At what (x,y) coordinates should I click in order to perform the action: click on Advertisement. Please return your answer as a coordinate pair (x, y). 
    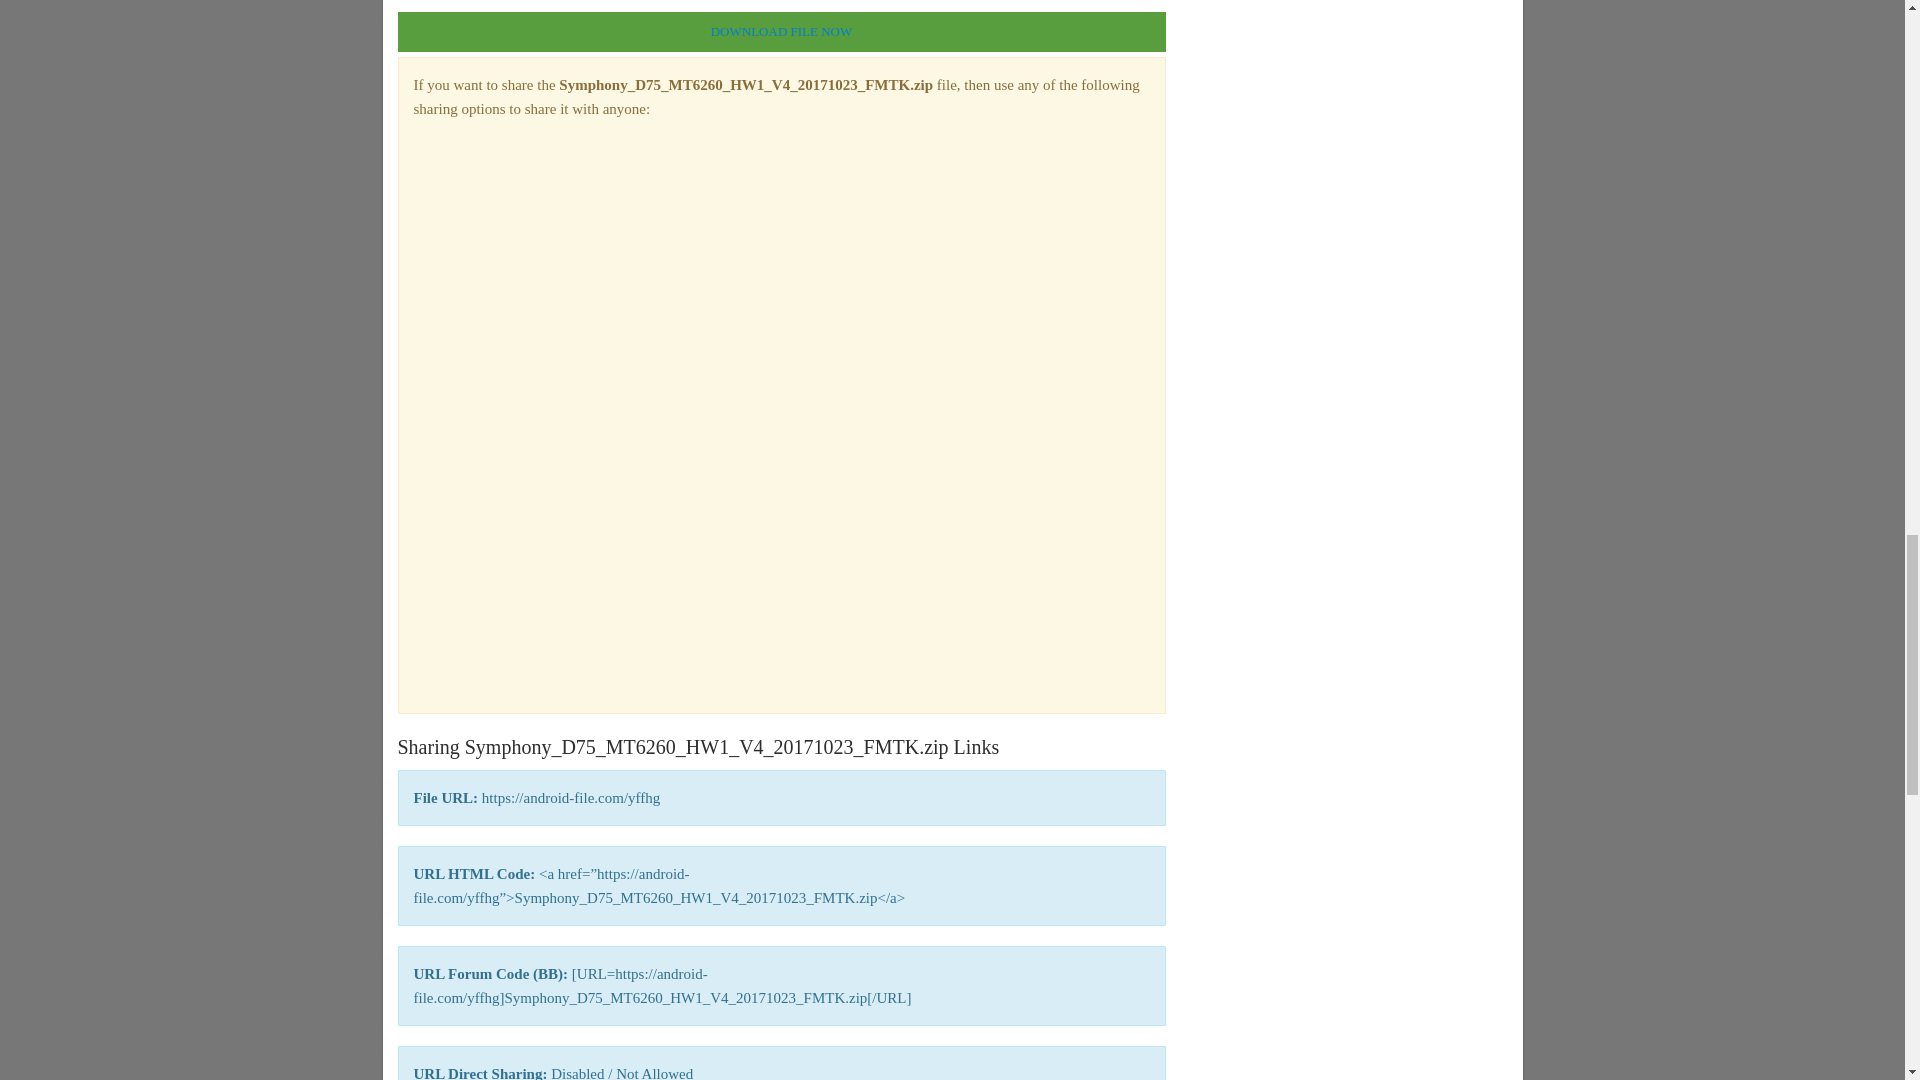
    Looking at the image, I should click on (782, 557).